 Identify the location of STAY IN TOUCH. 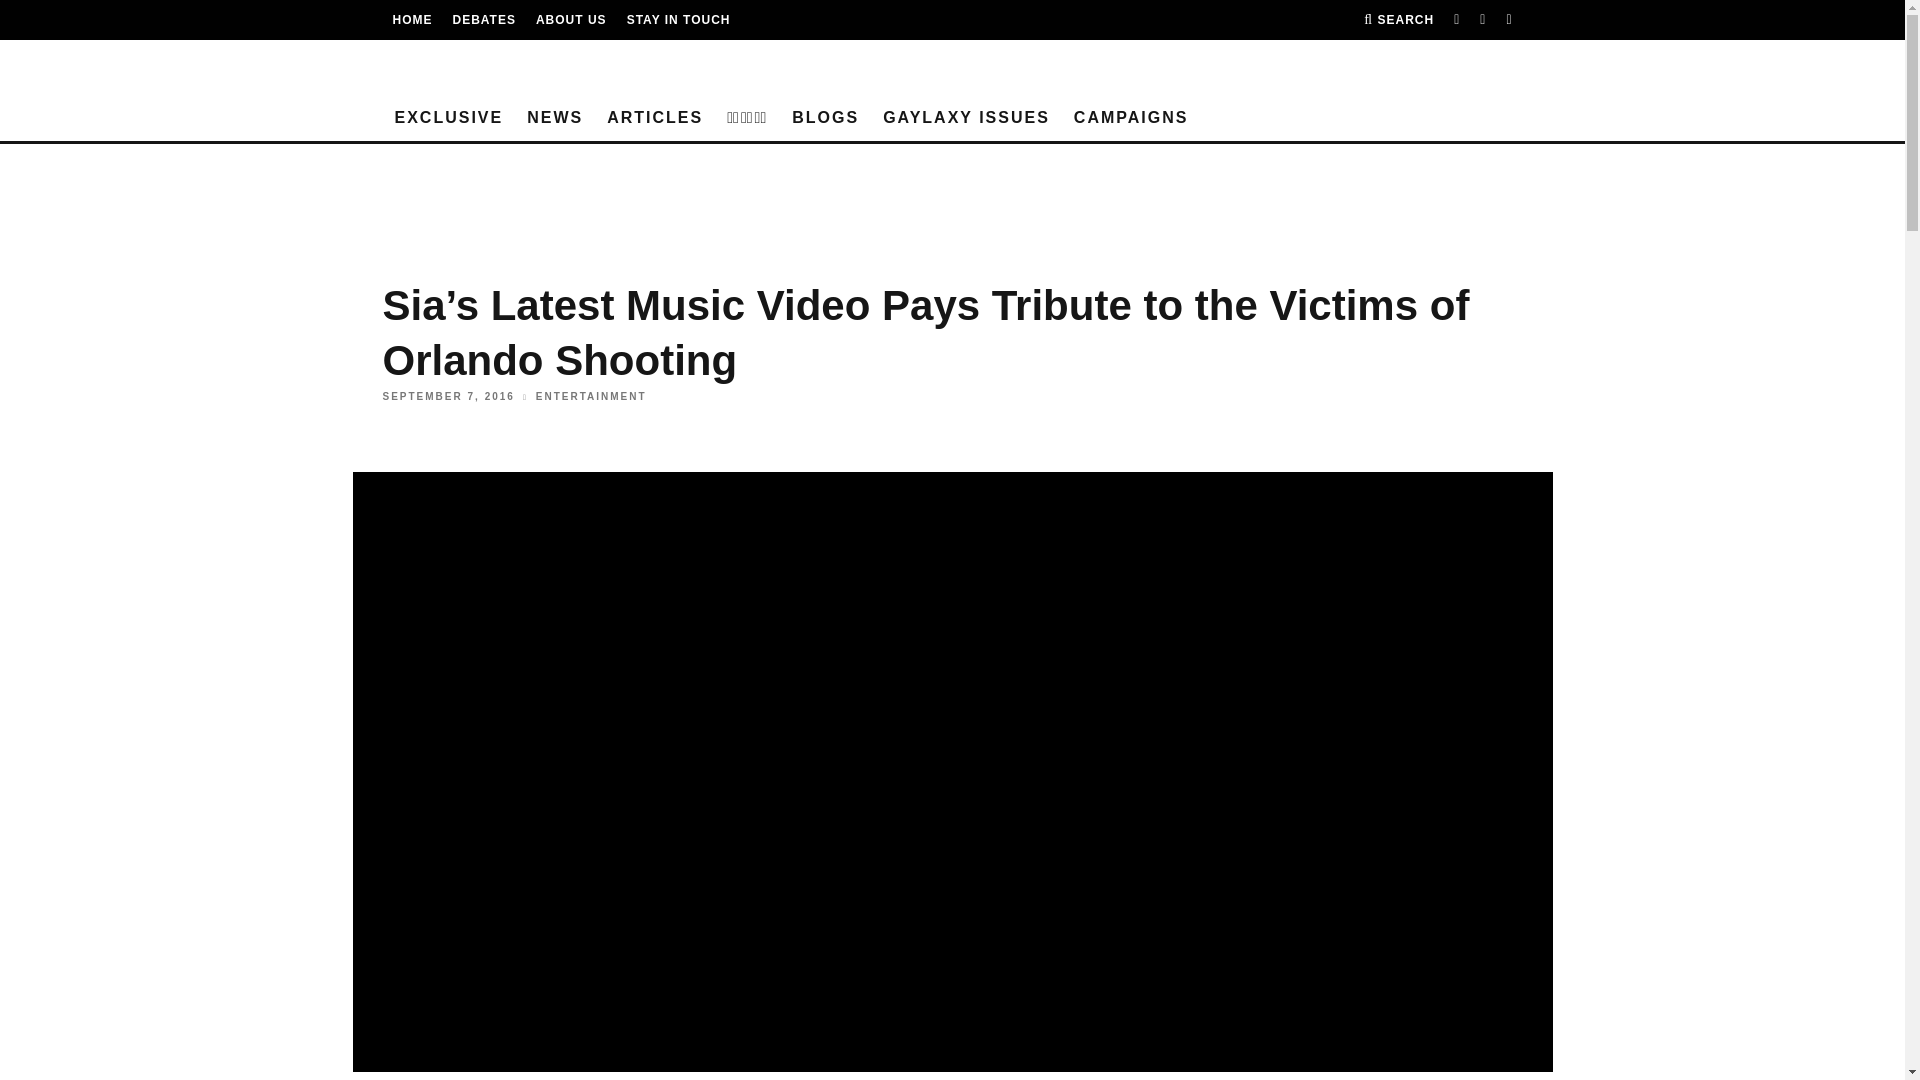
(679, 20).